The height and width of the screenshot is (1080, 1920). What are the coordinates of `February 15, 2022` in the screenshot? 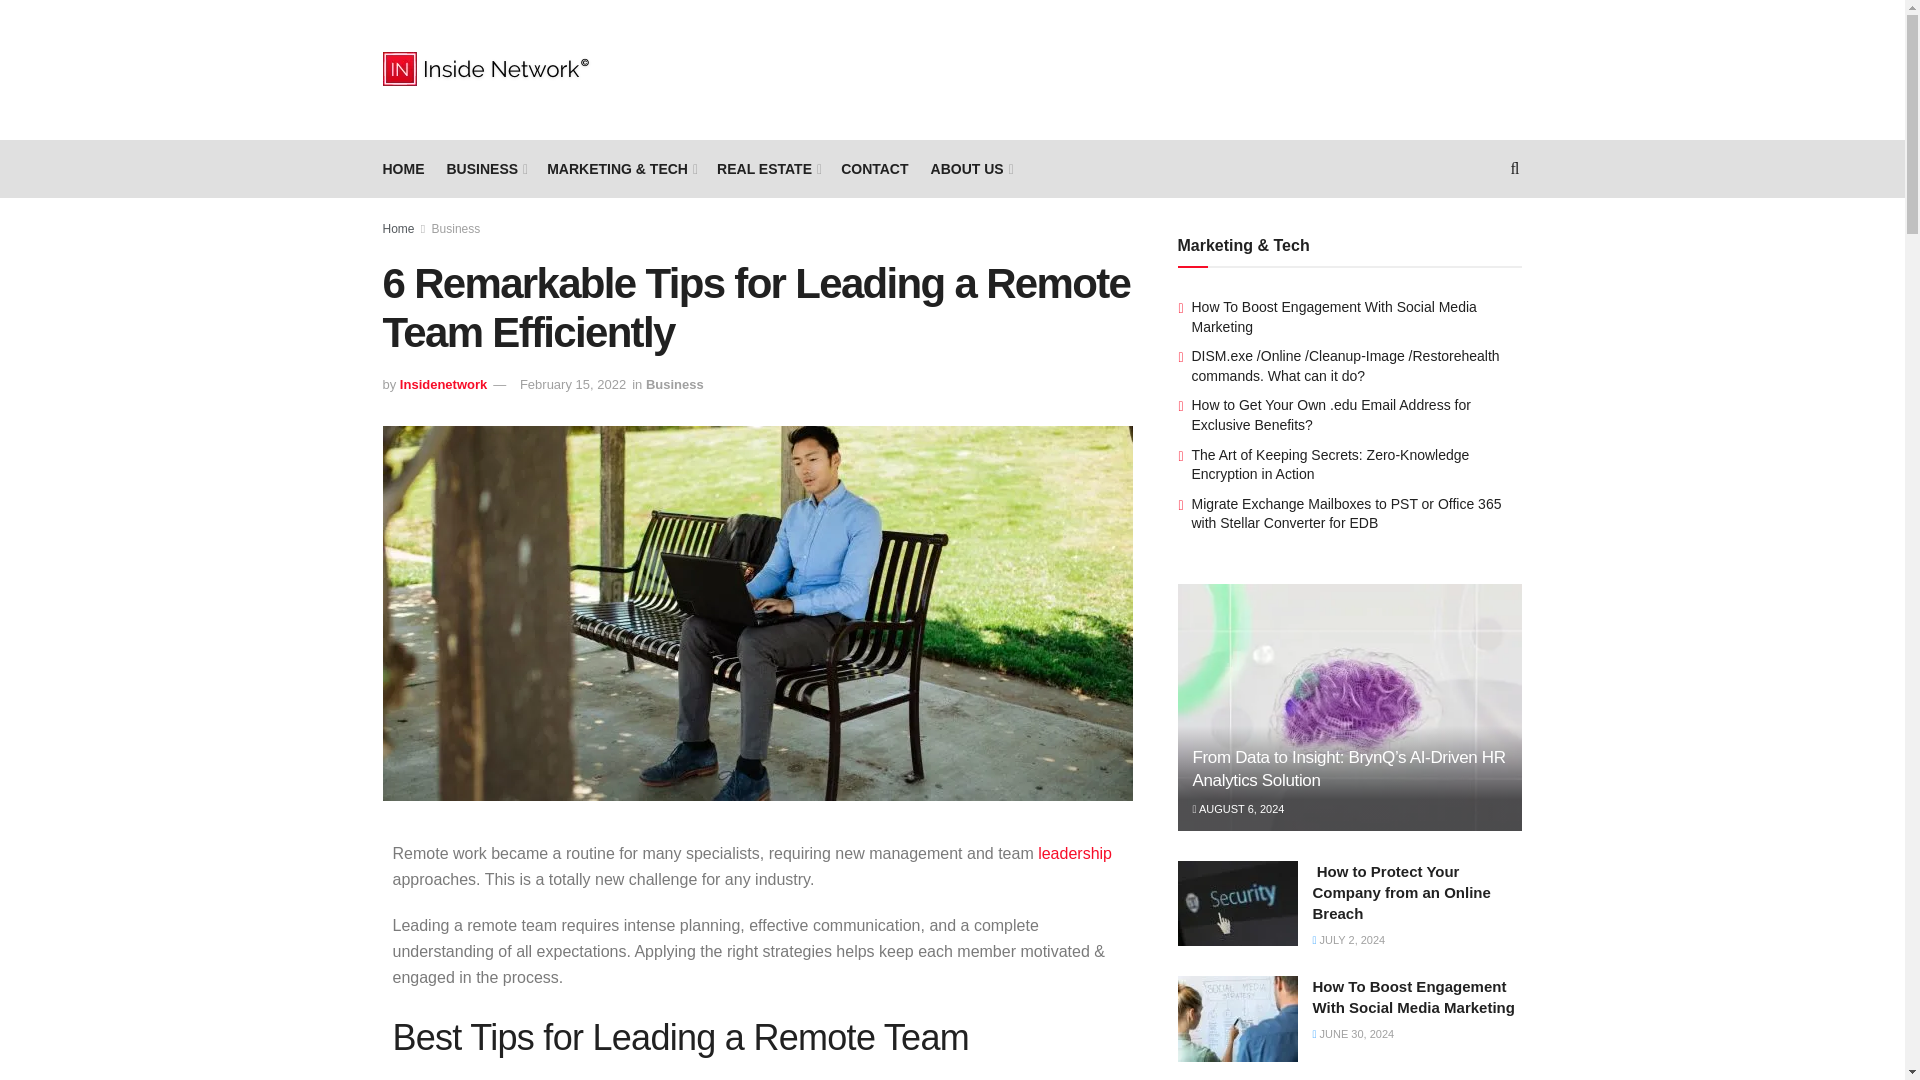 It's located at (572, 384).